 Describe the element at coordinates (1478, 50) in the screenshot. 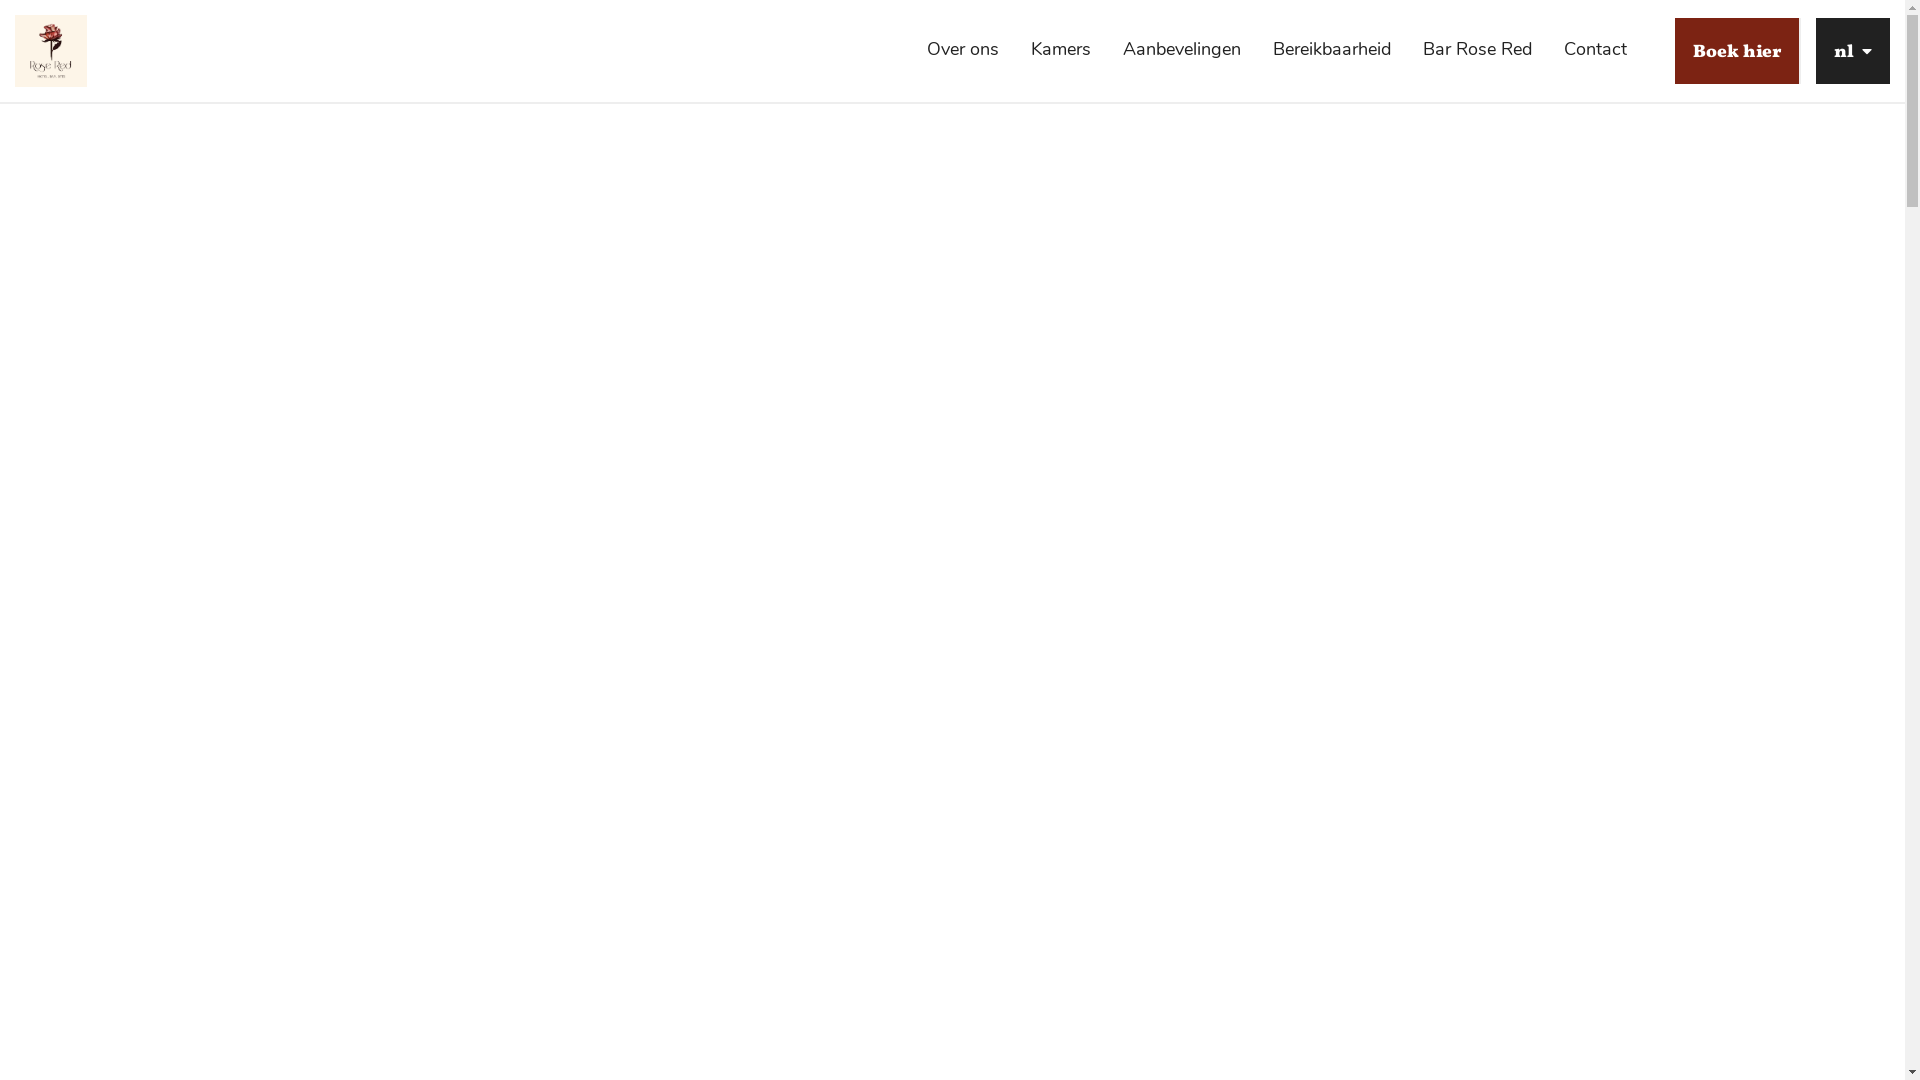

I see `Bar Rose Red` at that location.